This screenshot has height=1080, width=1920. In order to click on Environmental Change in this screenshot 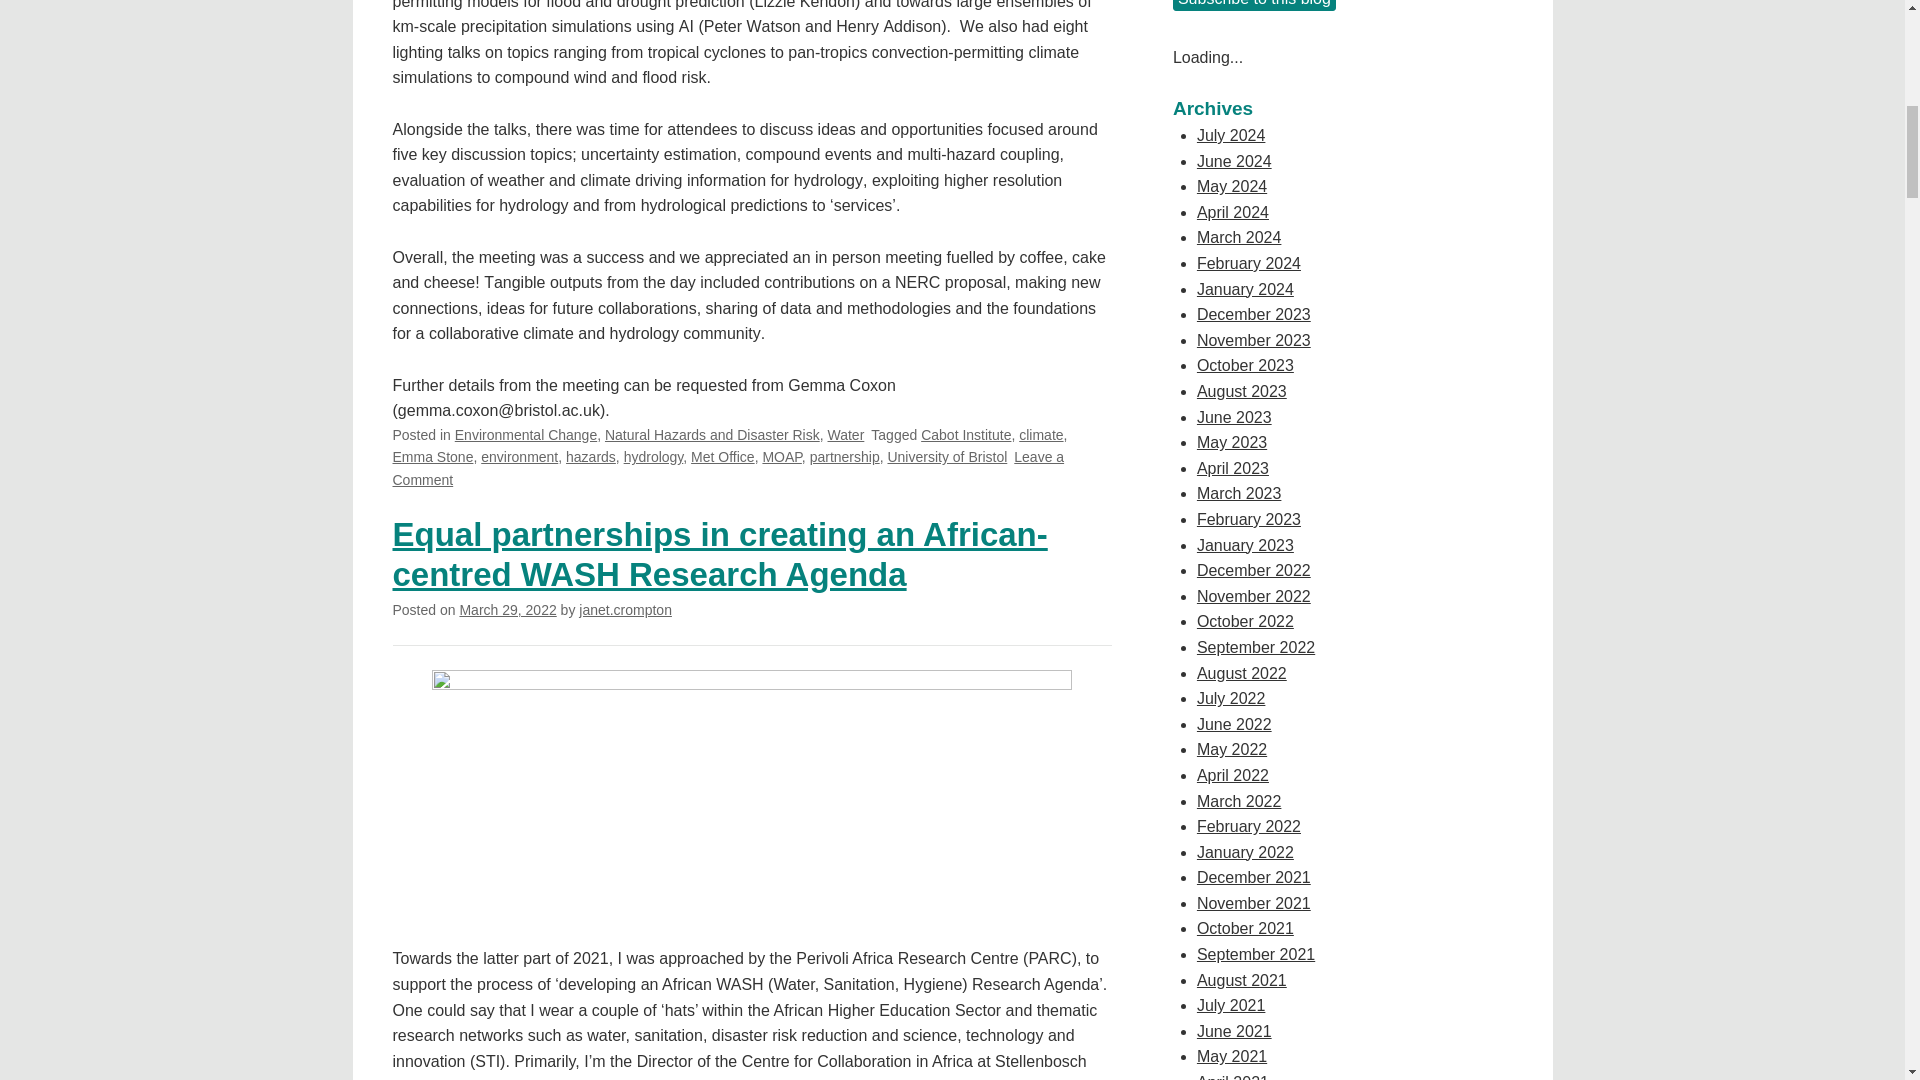, I will do `click(526, 434)`.